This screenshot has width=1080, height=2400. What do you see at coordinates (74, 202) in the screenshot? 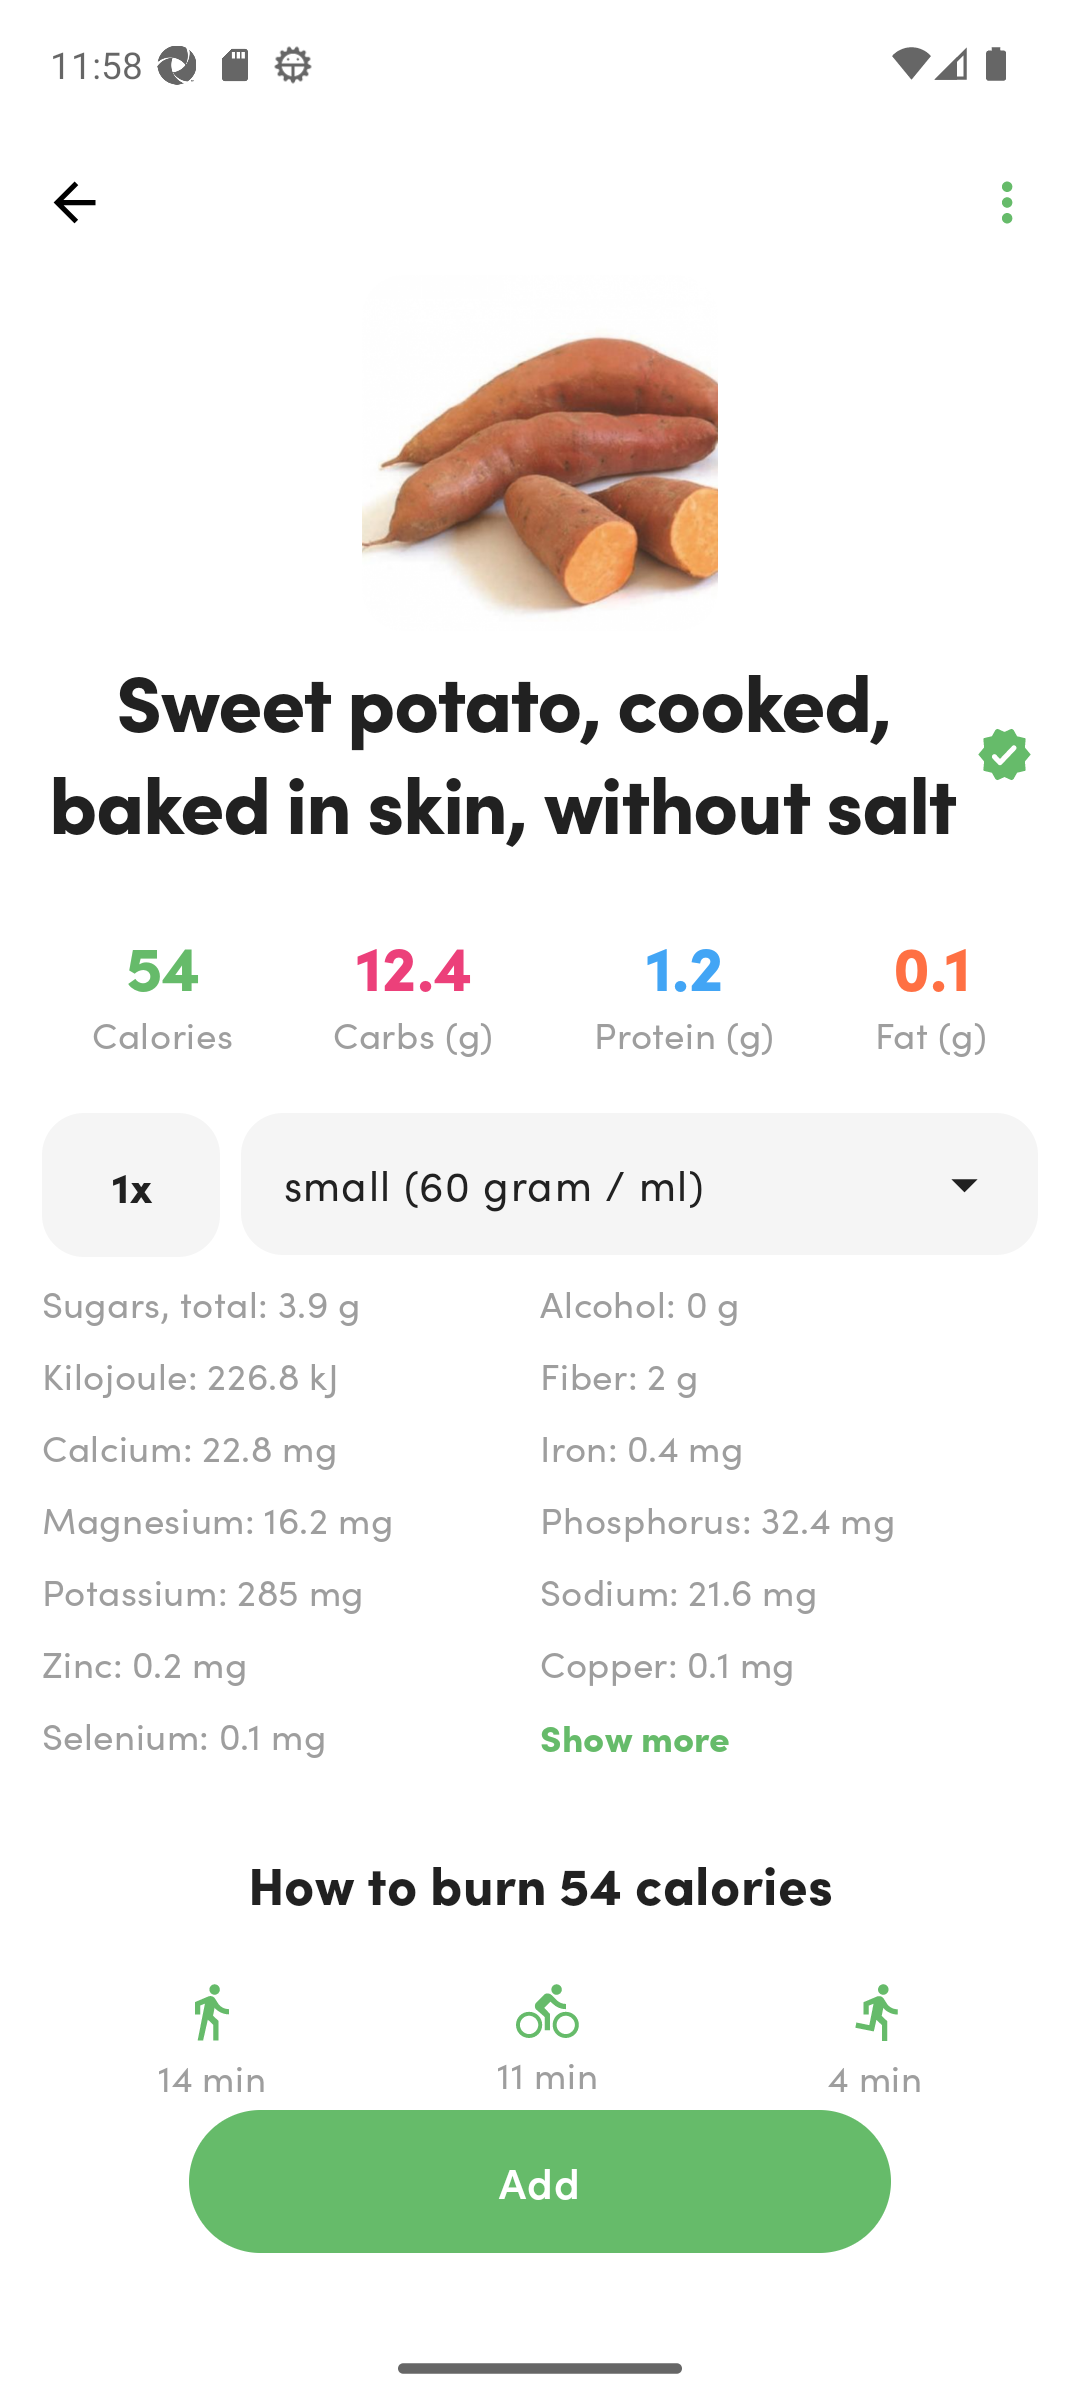
I see `top_left_action` at bounding box center [74, 202].